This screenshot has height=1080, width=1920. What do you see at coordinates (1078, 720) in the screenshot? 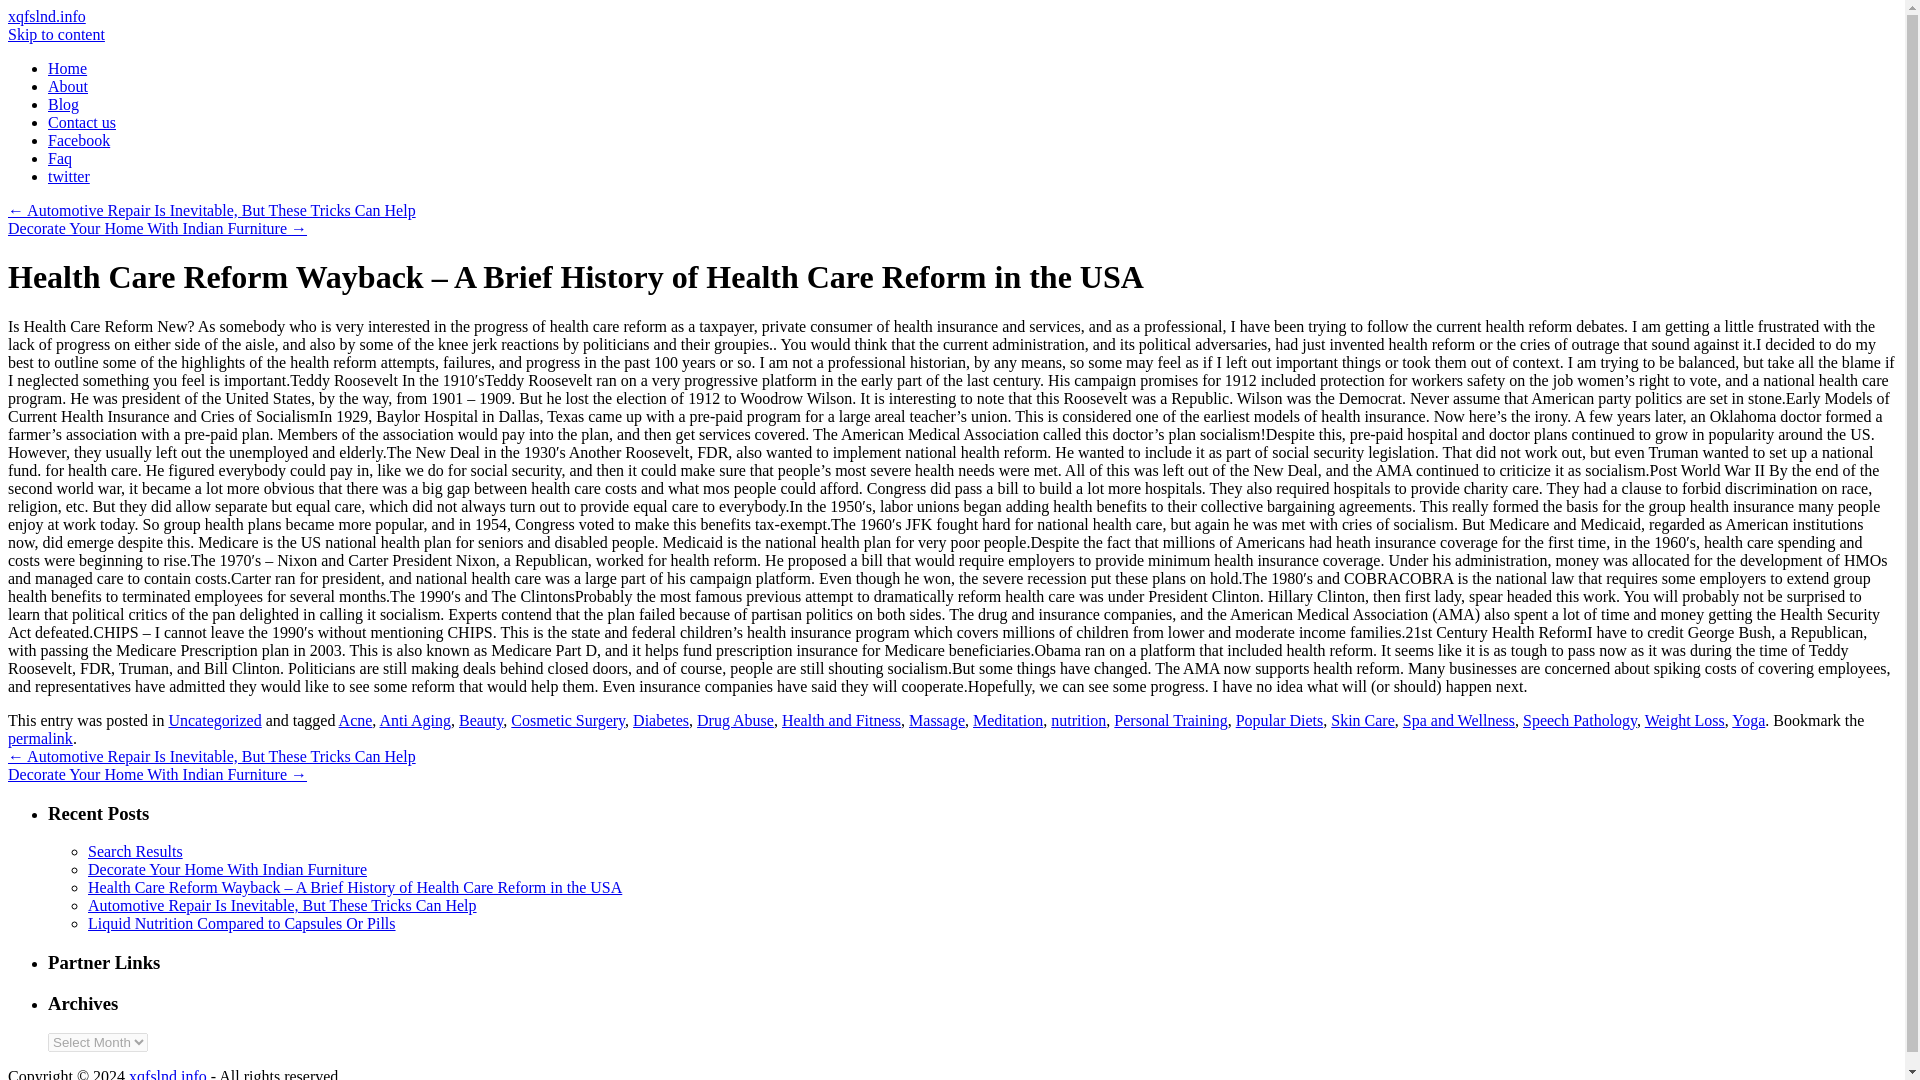
I see `nutrition` at bounding box center [1078, 720].